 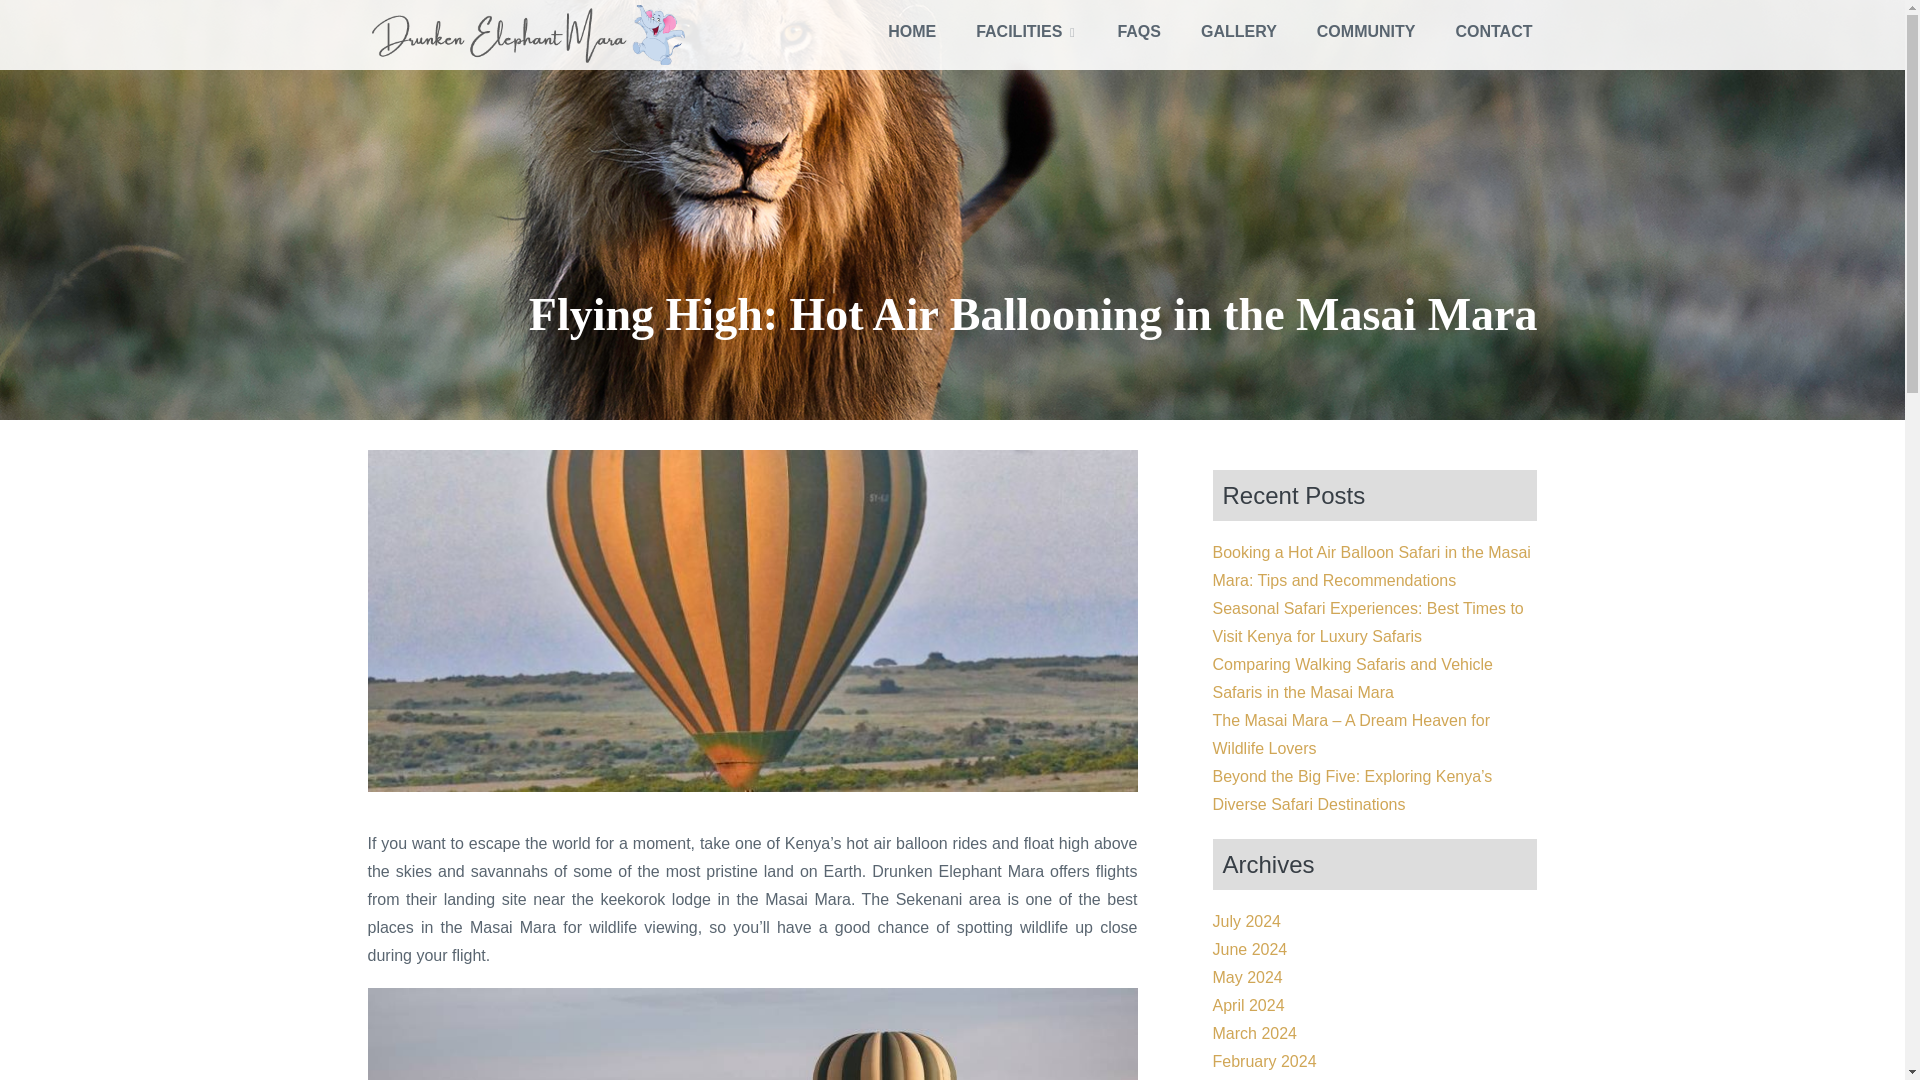 What do you see at coordinates (1026, 32) in the screenshot?
I see `FACILITIES` at bounding box center [1026, 32].